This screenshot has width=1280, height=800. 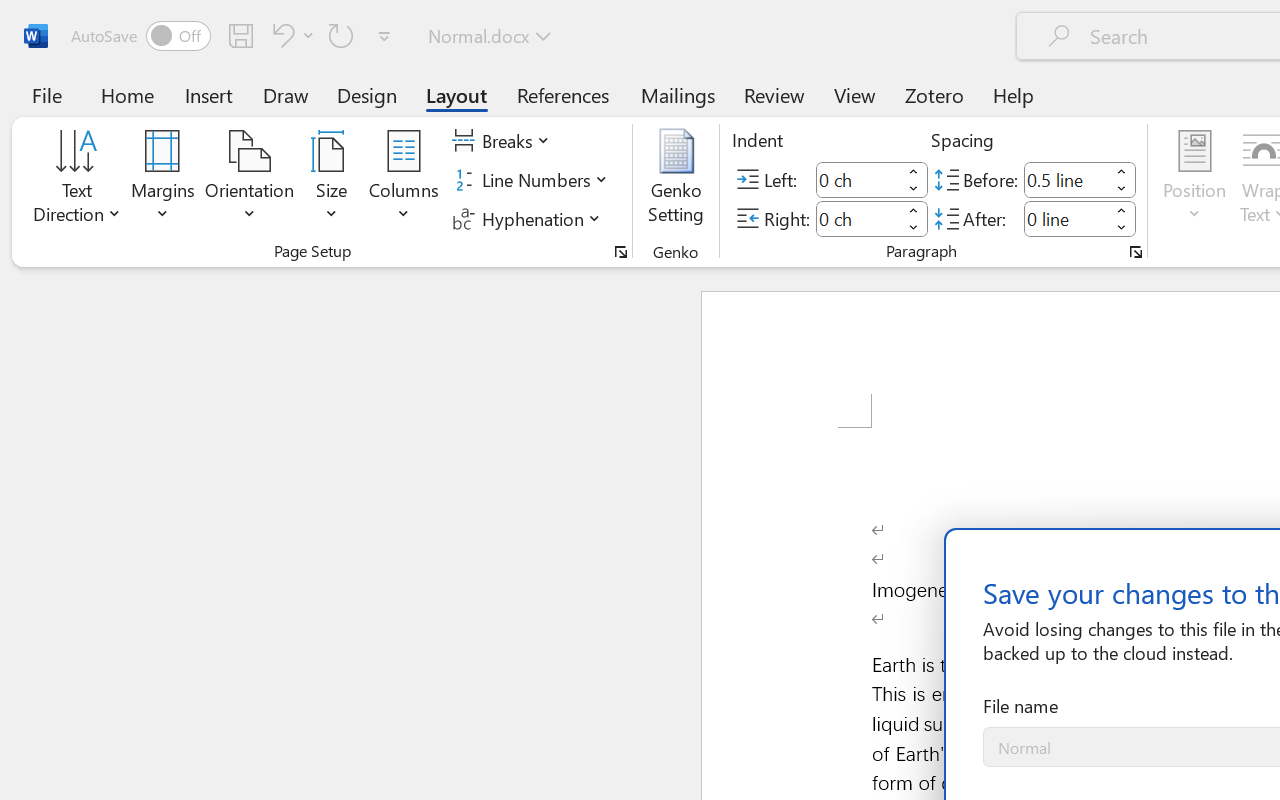 What do you see at coordinates (332, 180) in the screenshot?
I see `Size` at bounding box center [332, 180].